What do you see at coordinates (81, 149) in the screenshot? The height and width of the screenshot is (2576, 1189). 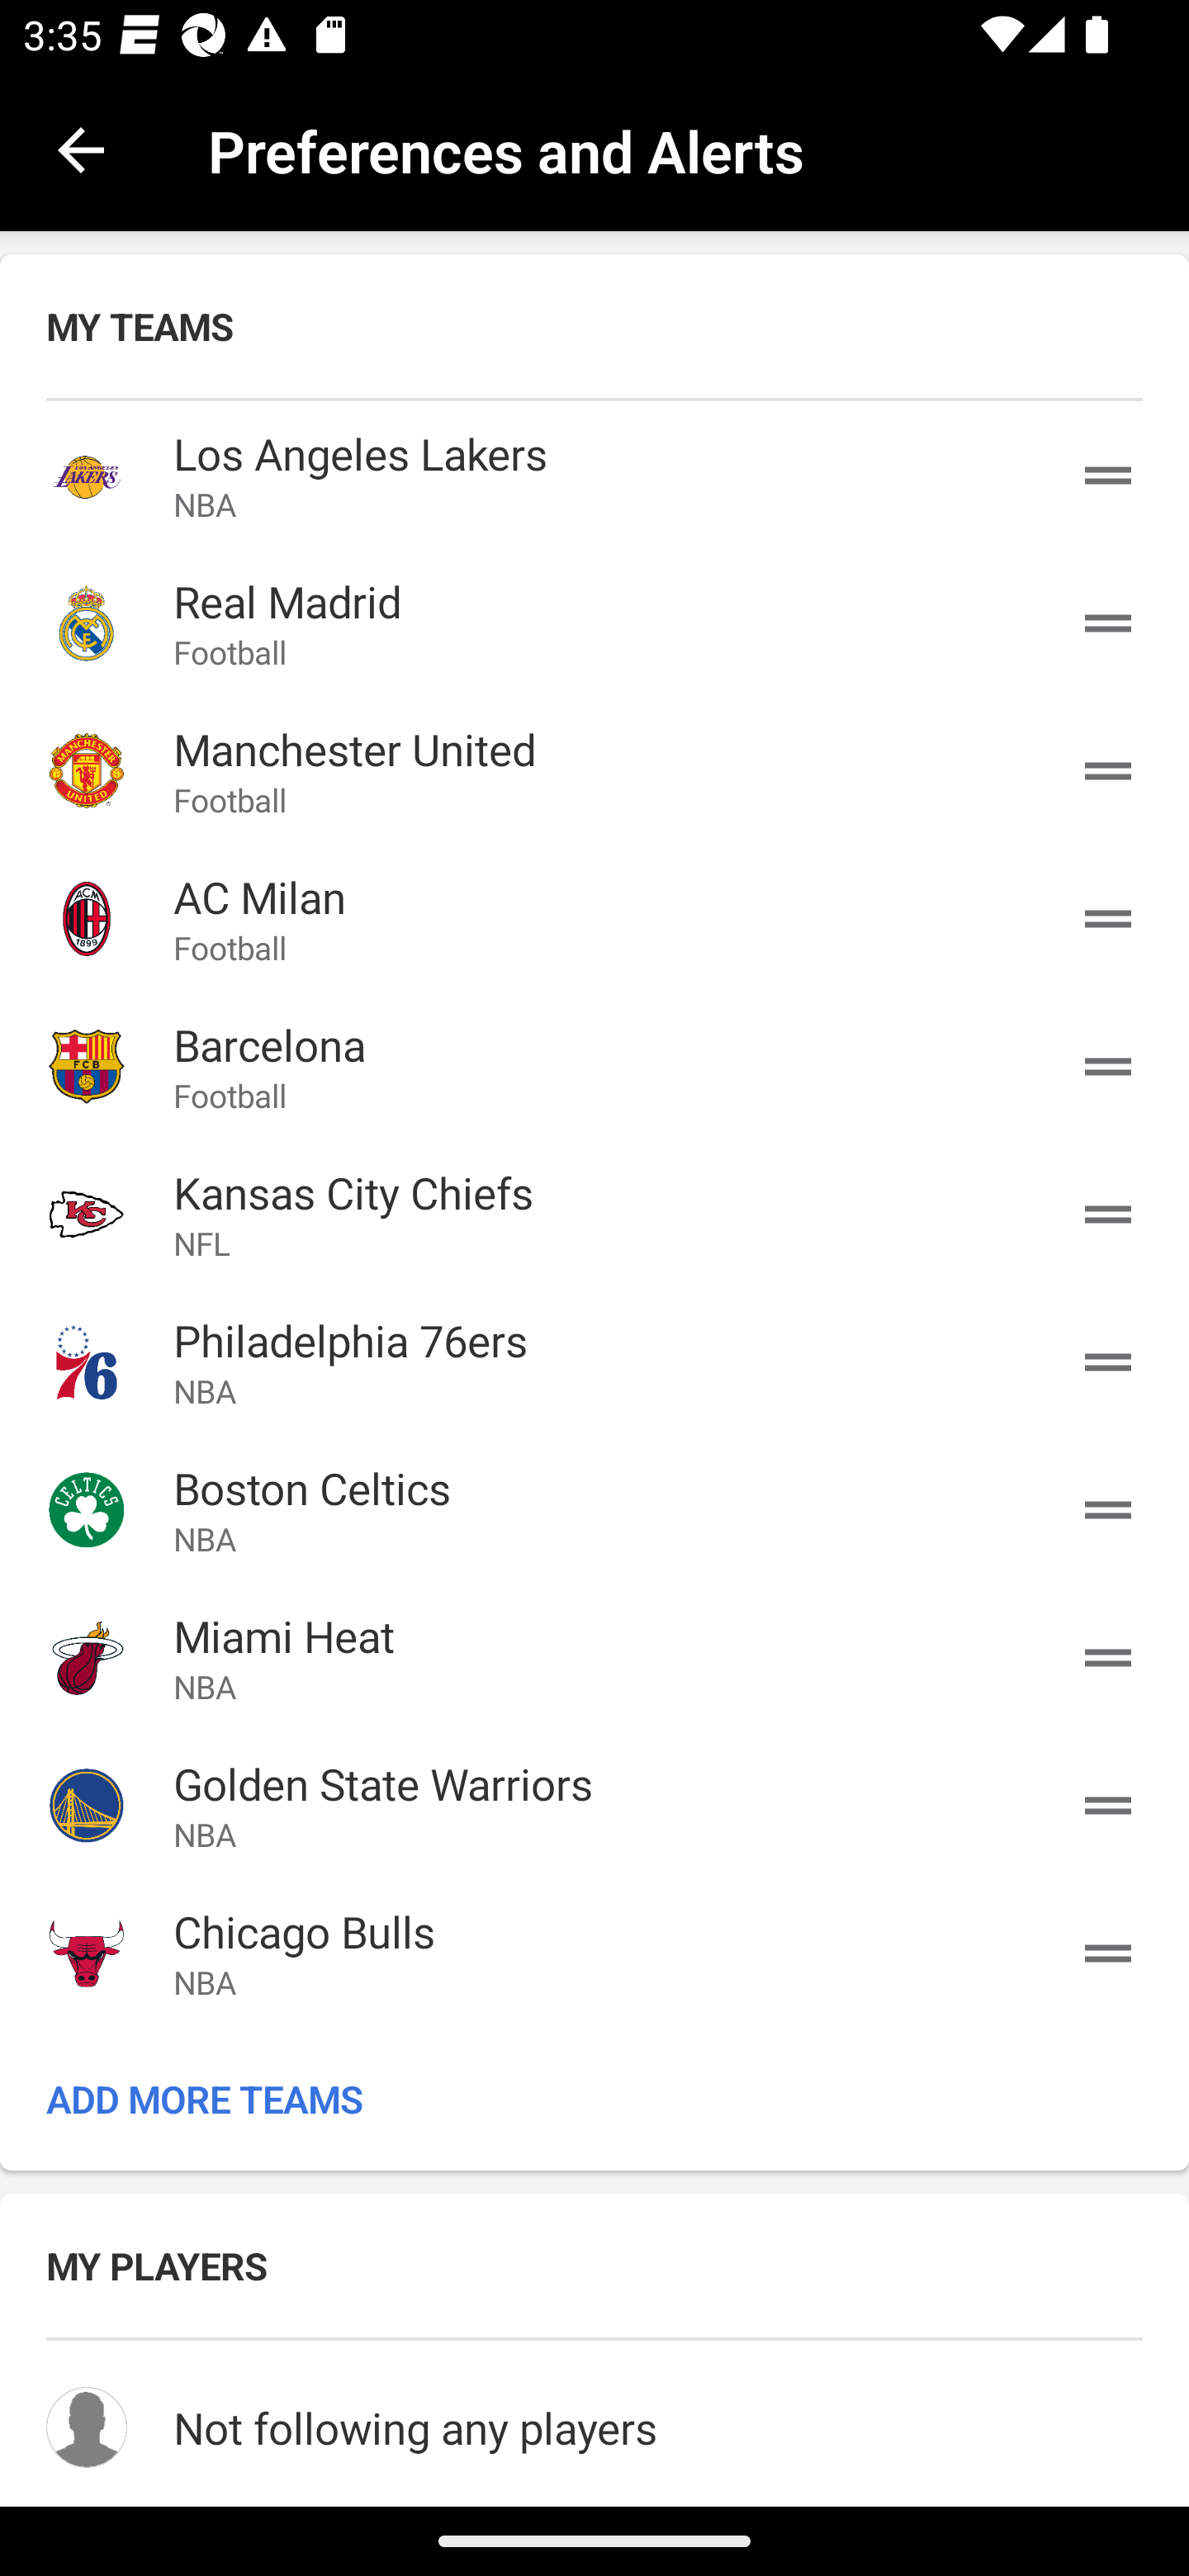 I see `back.button` at bounding box center [81, 149].